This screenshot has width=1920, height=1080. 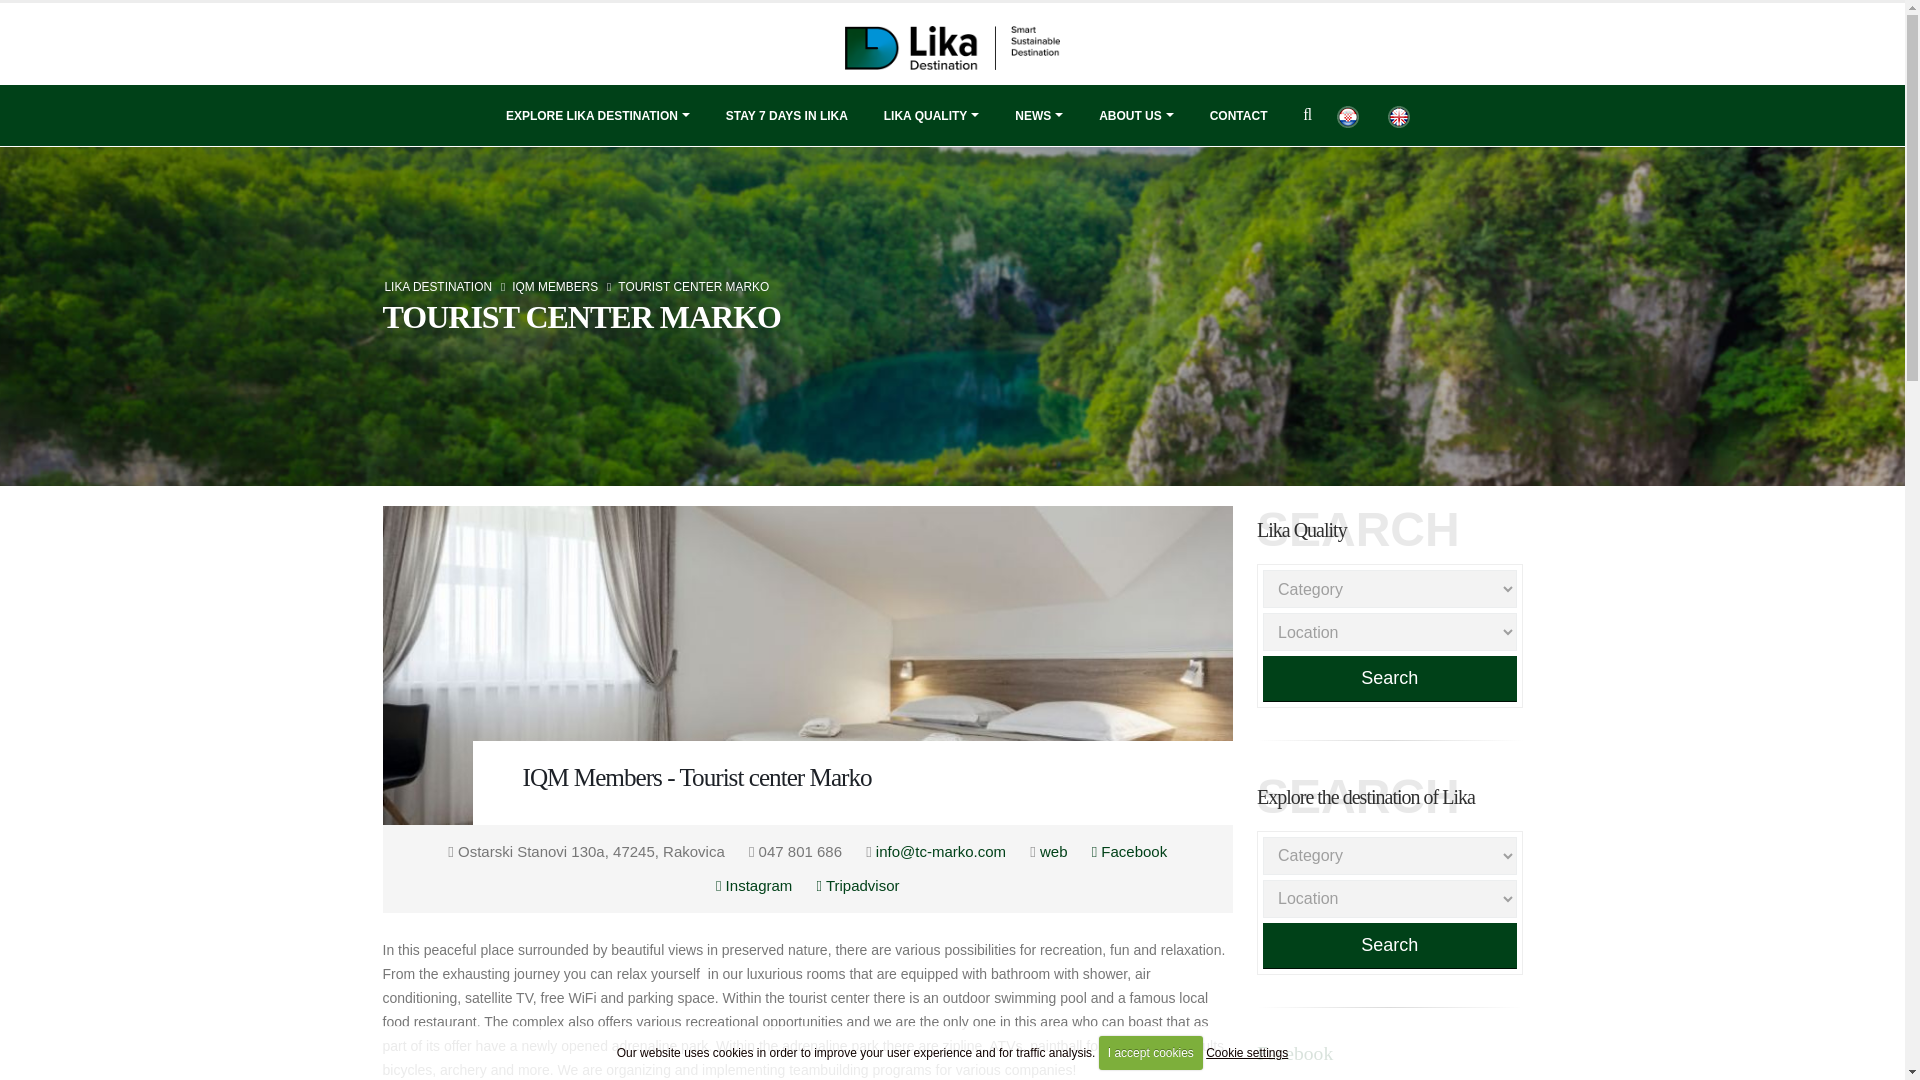 I want to click on Lika destination - News, so click(x=1038, y=116).